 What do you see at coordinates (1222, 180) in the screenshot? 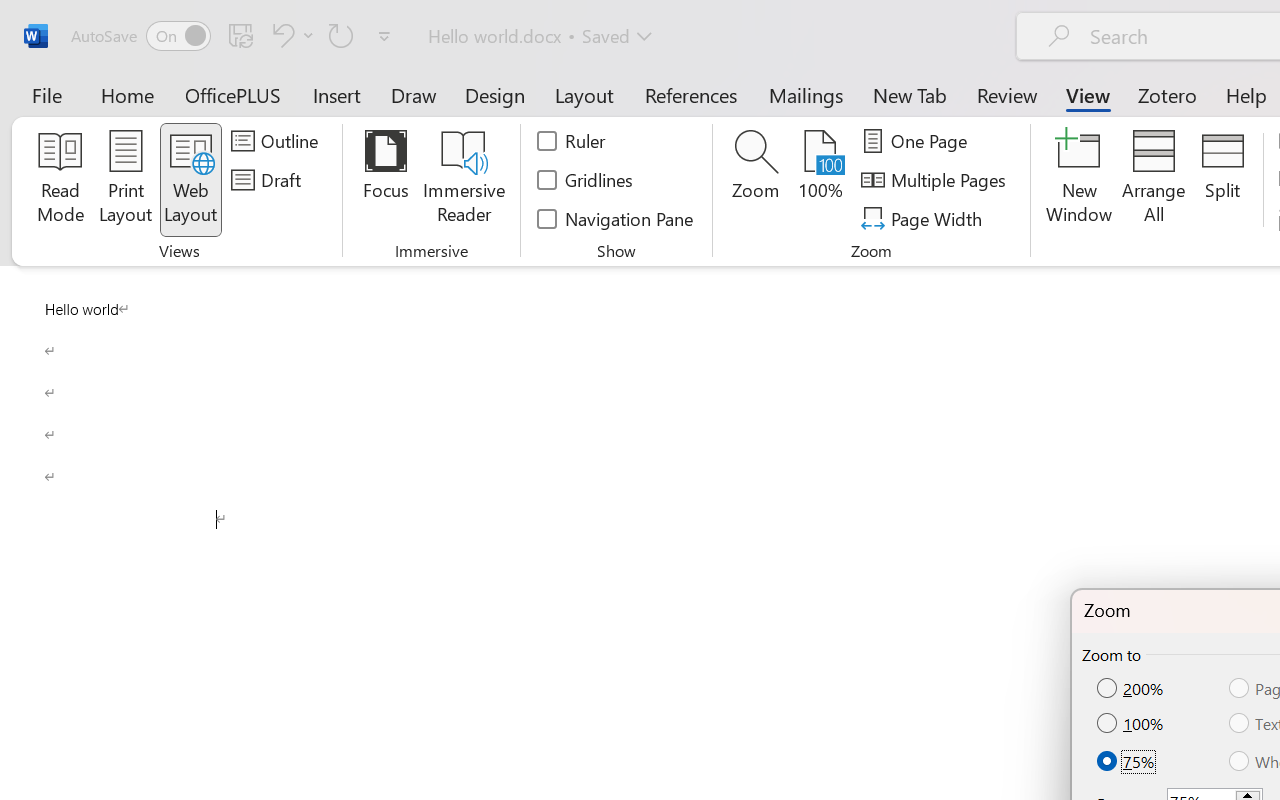
I see `Split` at bounding box center [1222, 180].